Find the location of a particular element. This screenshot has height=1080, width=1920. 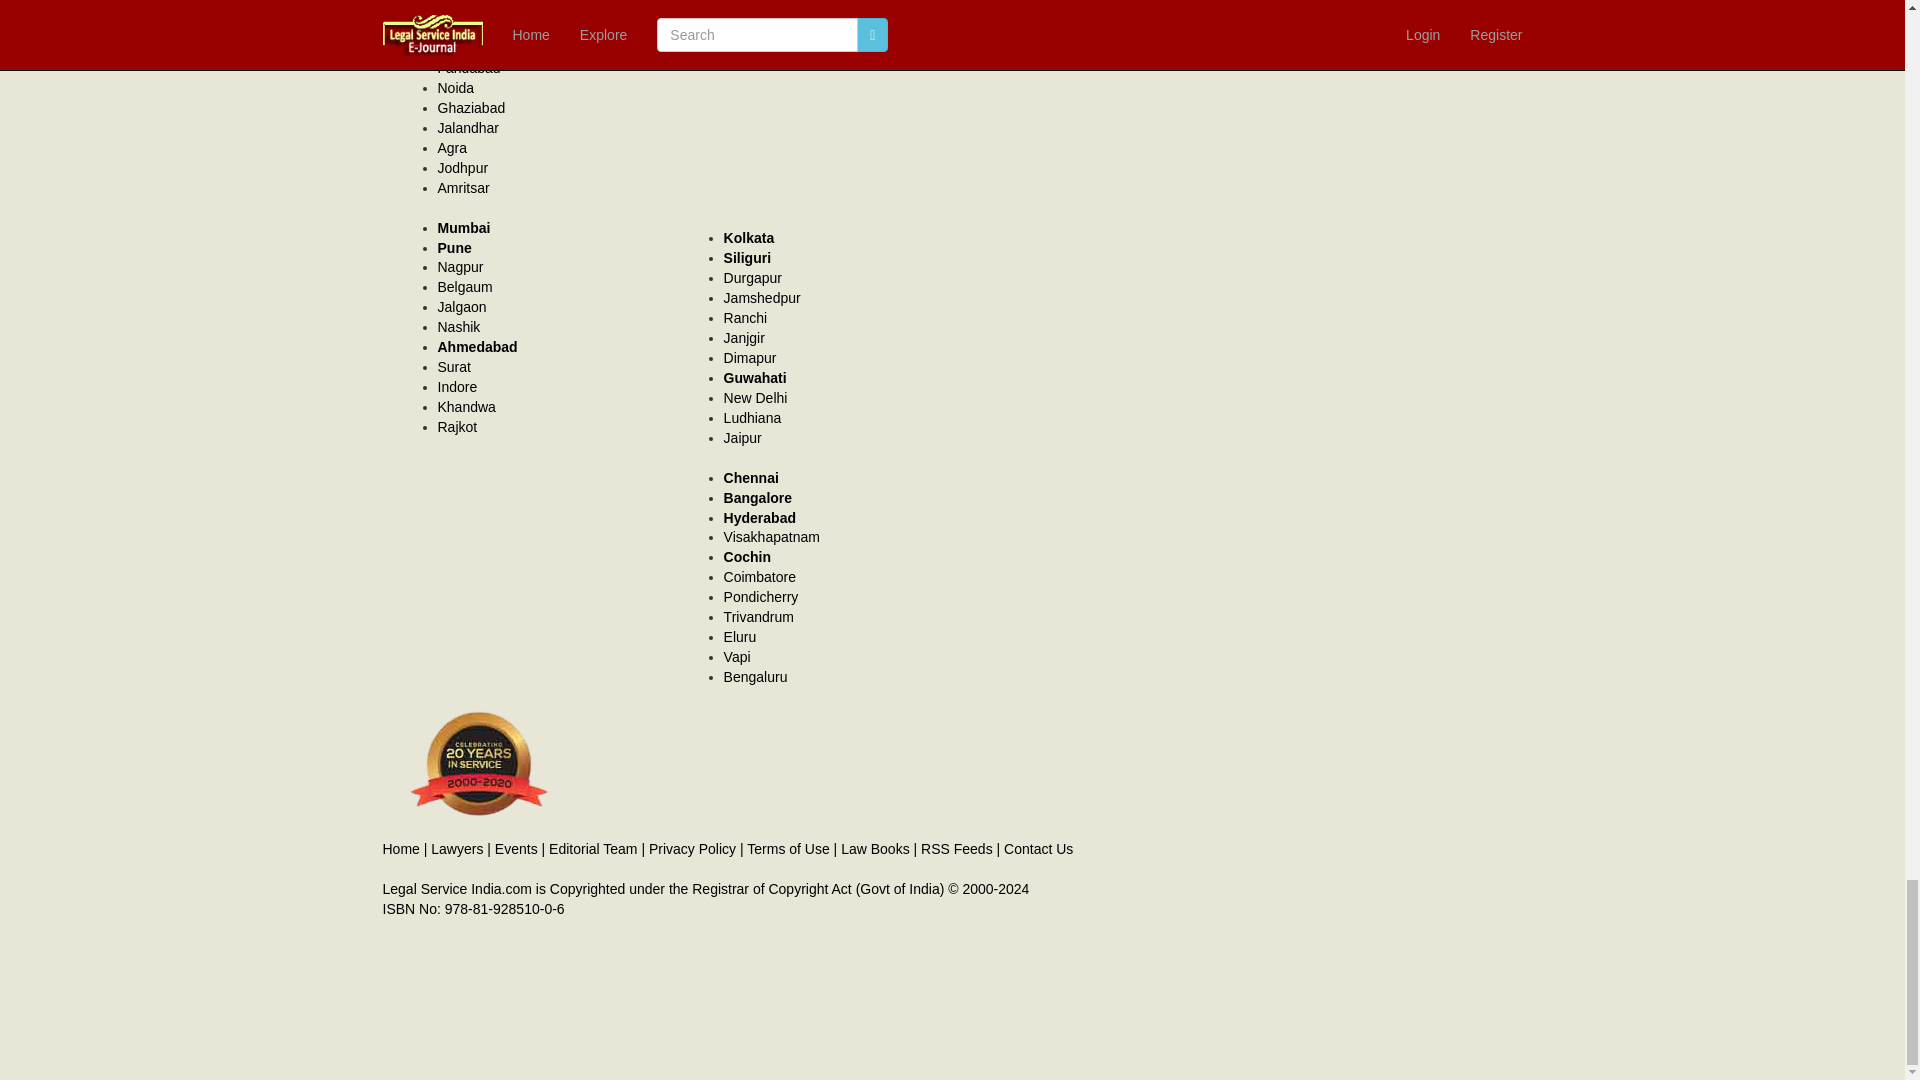

Noida is located at coordinates (456, 88).